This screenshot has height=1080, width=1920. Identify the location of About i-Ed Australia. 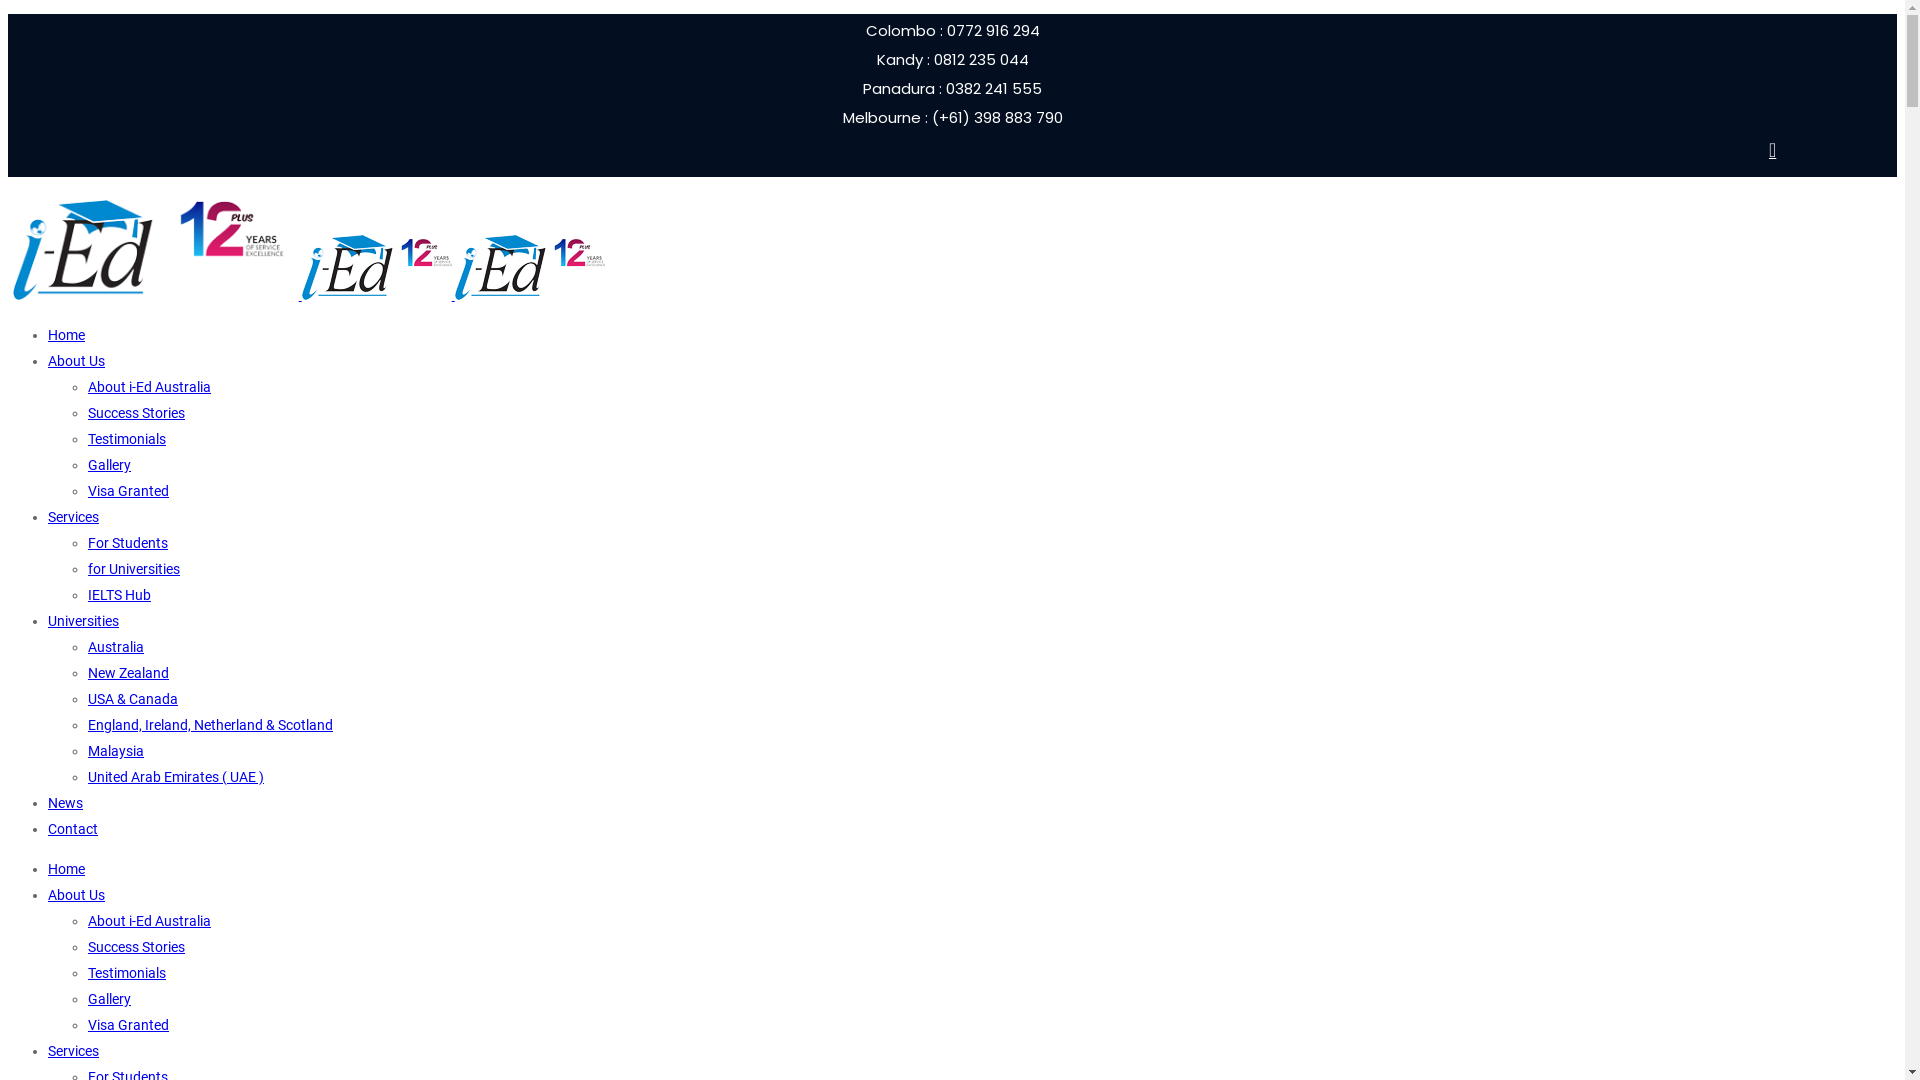
(150, 921).